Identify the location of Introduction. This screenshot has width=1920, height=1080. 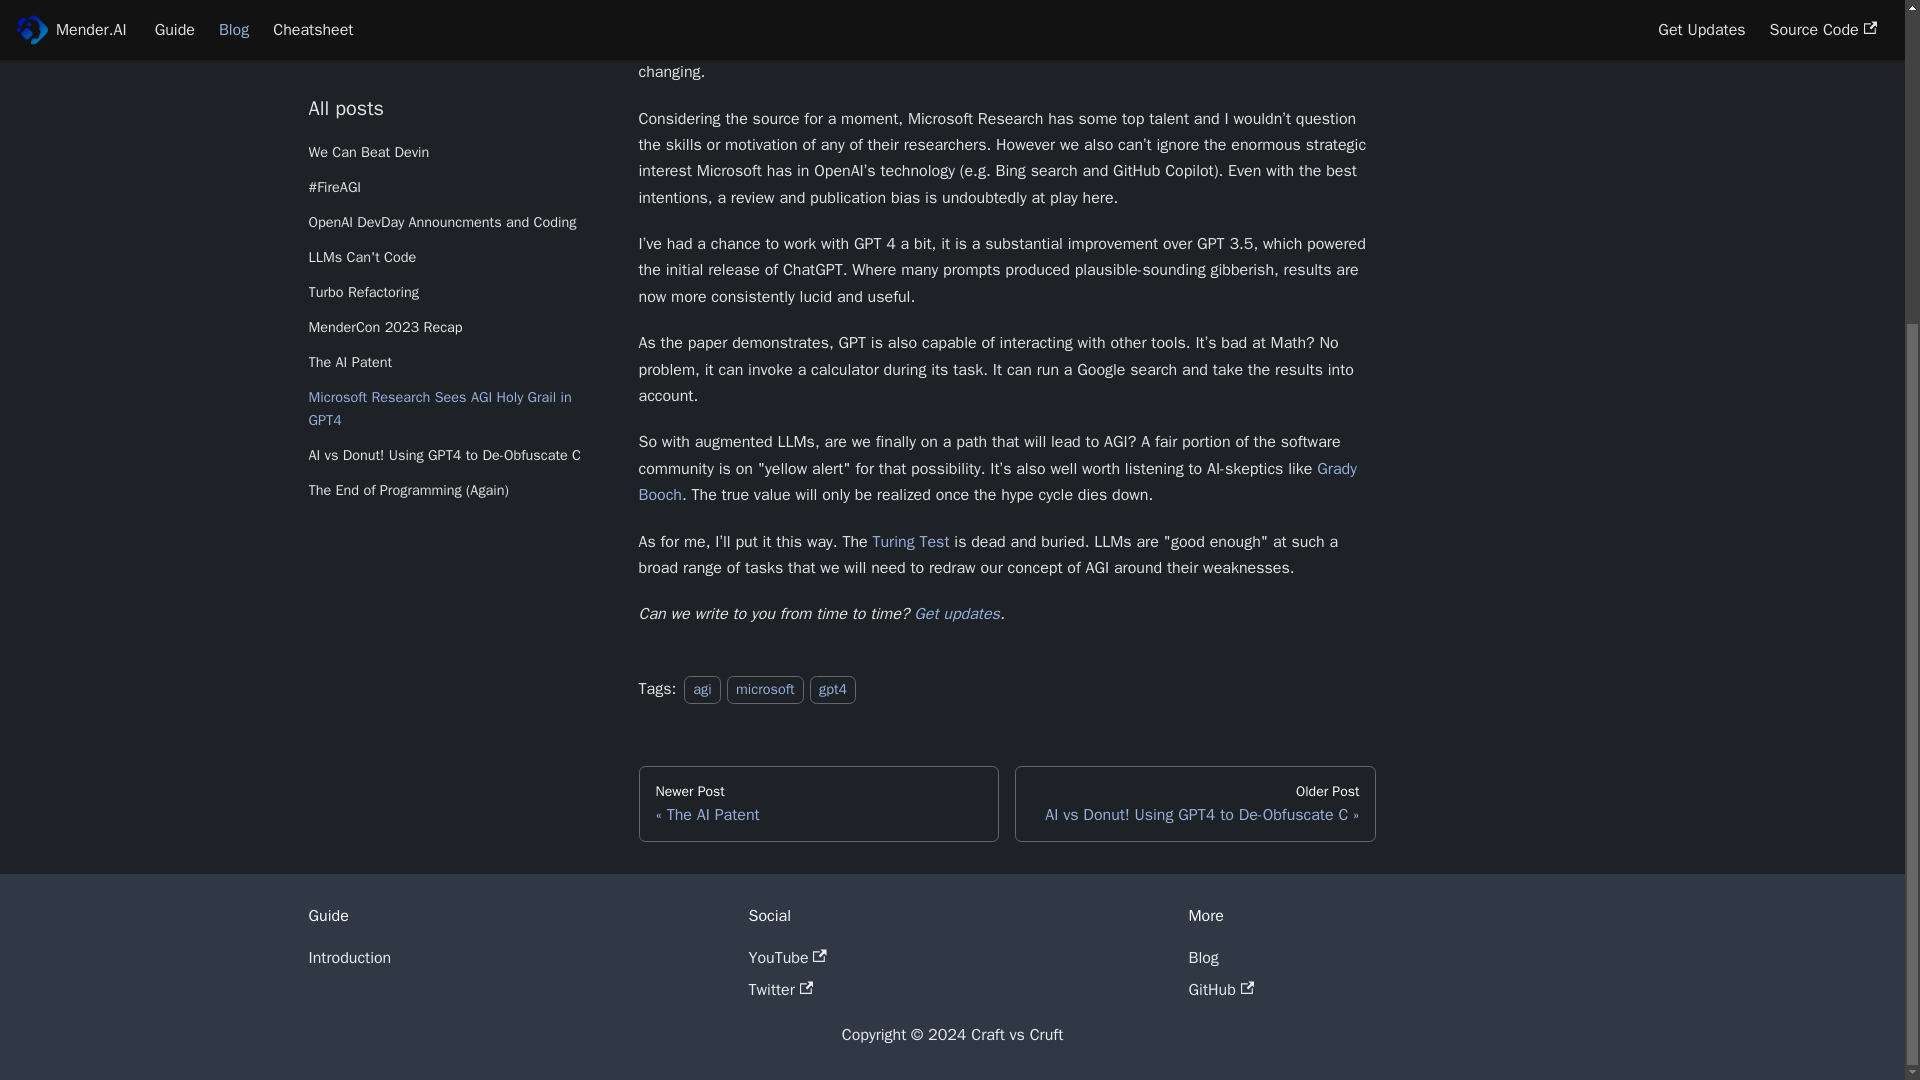
(833, 690).